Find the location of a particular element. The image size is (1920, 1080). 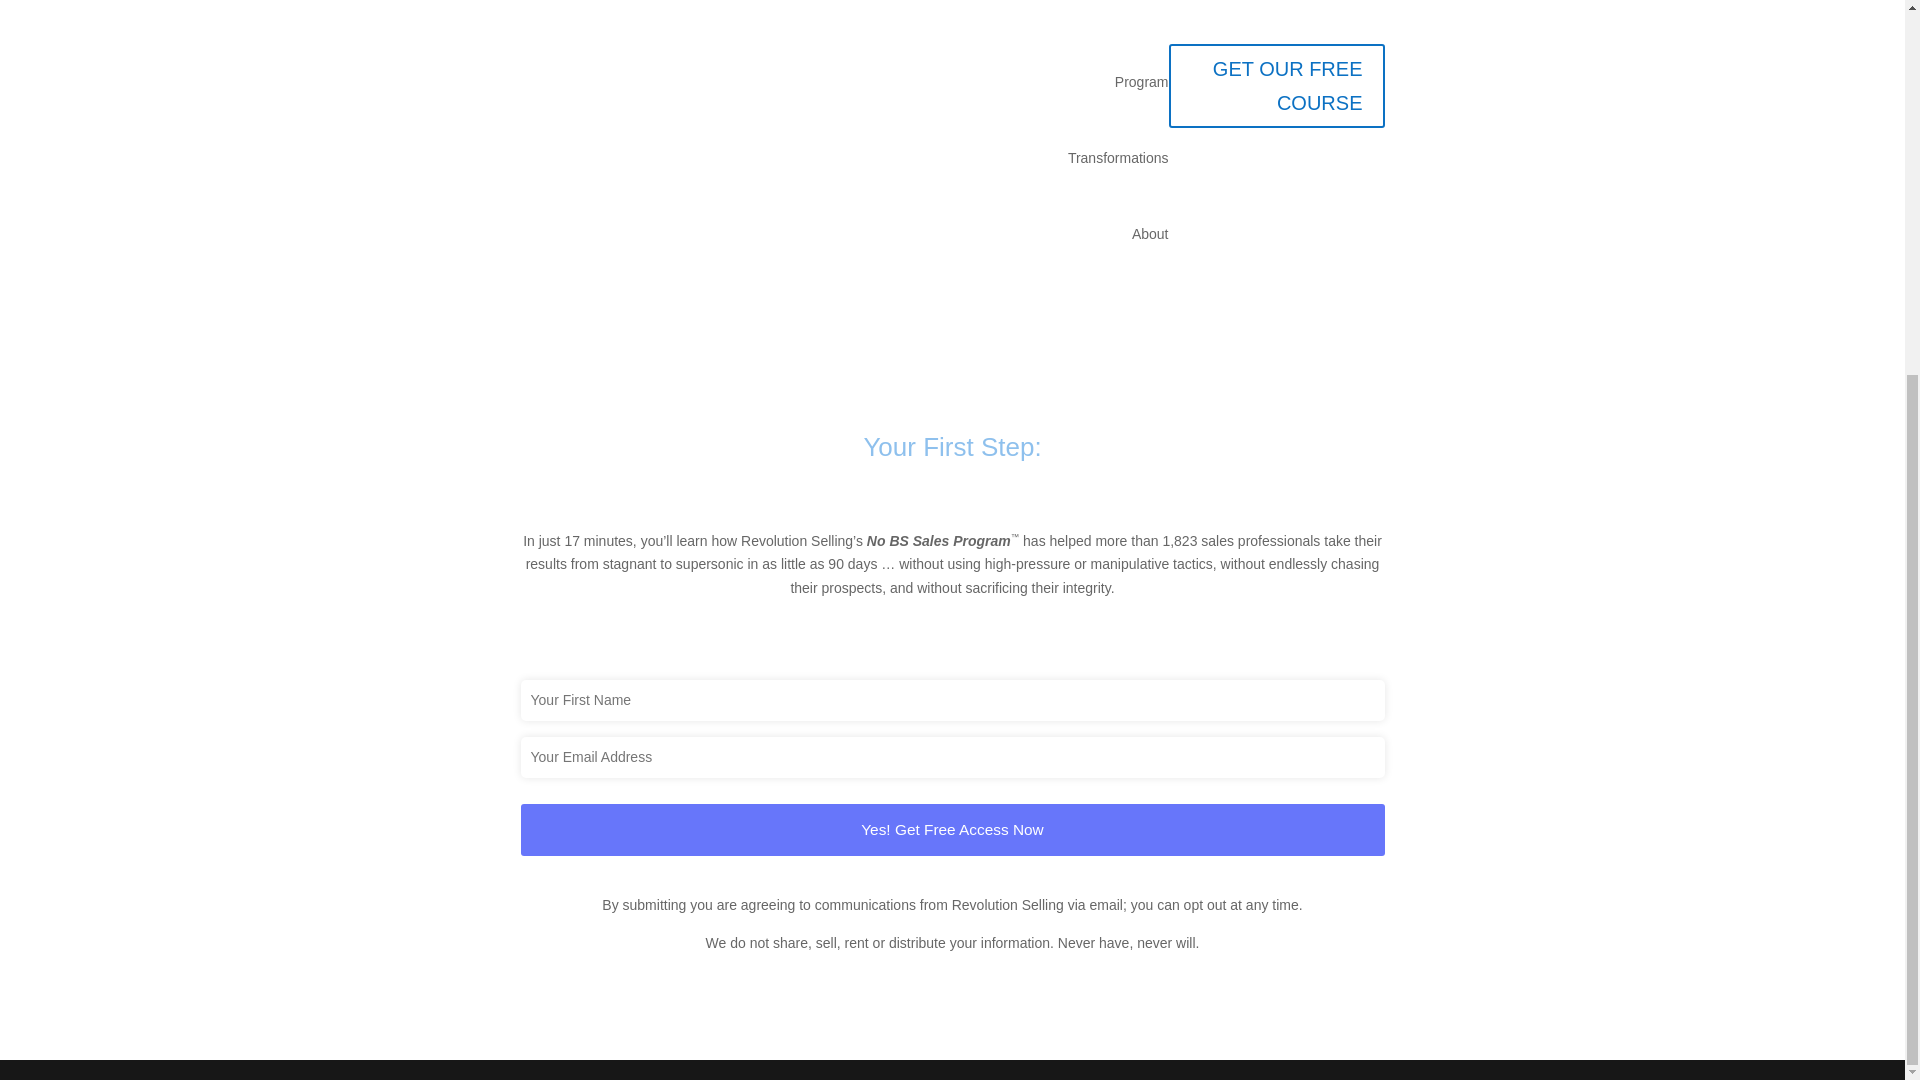

Transformations is located at coordinates (1118, 157).